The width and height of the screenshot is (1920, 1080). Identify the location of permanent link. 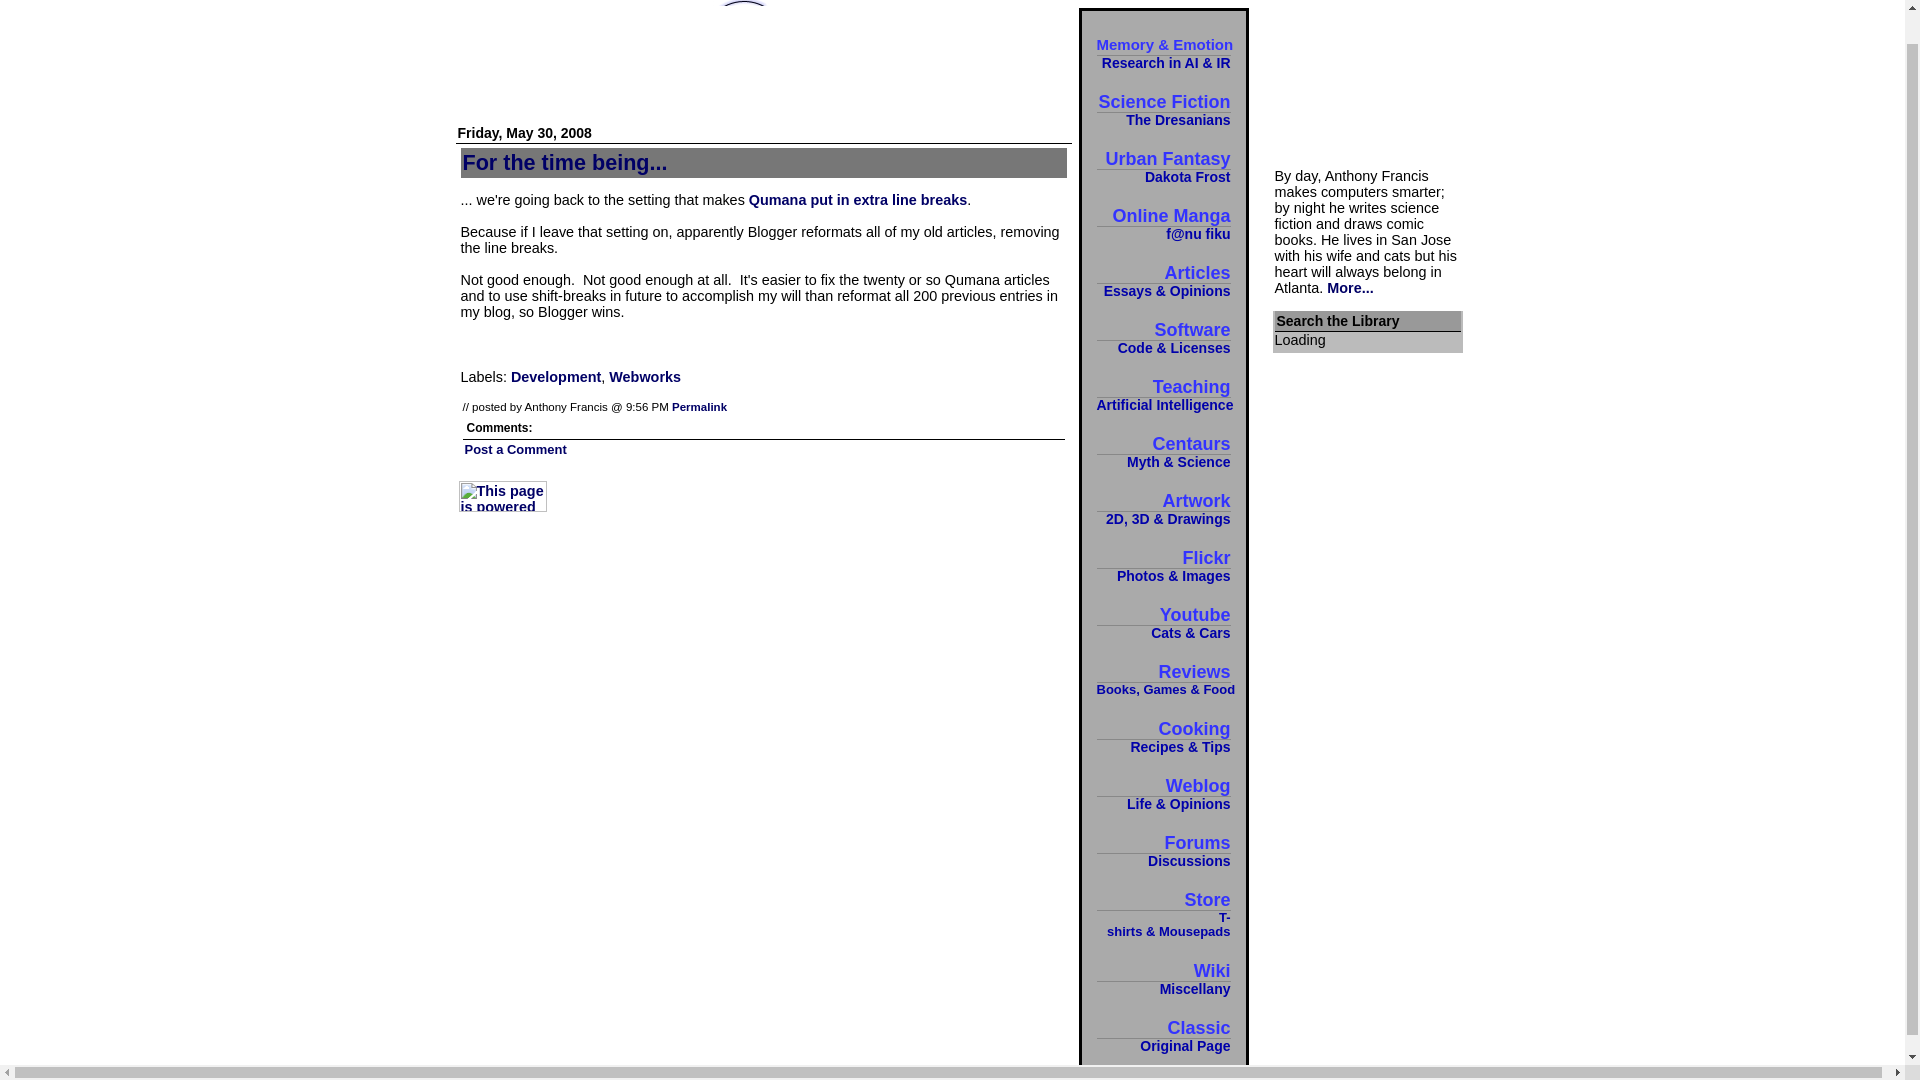
(858, 200).